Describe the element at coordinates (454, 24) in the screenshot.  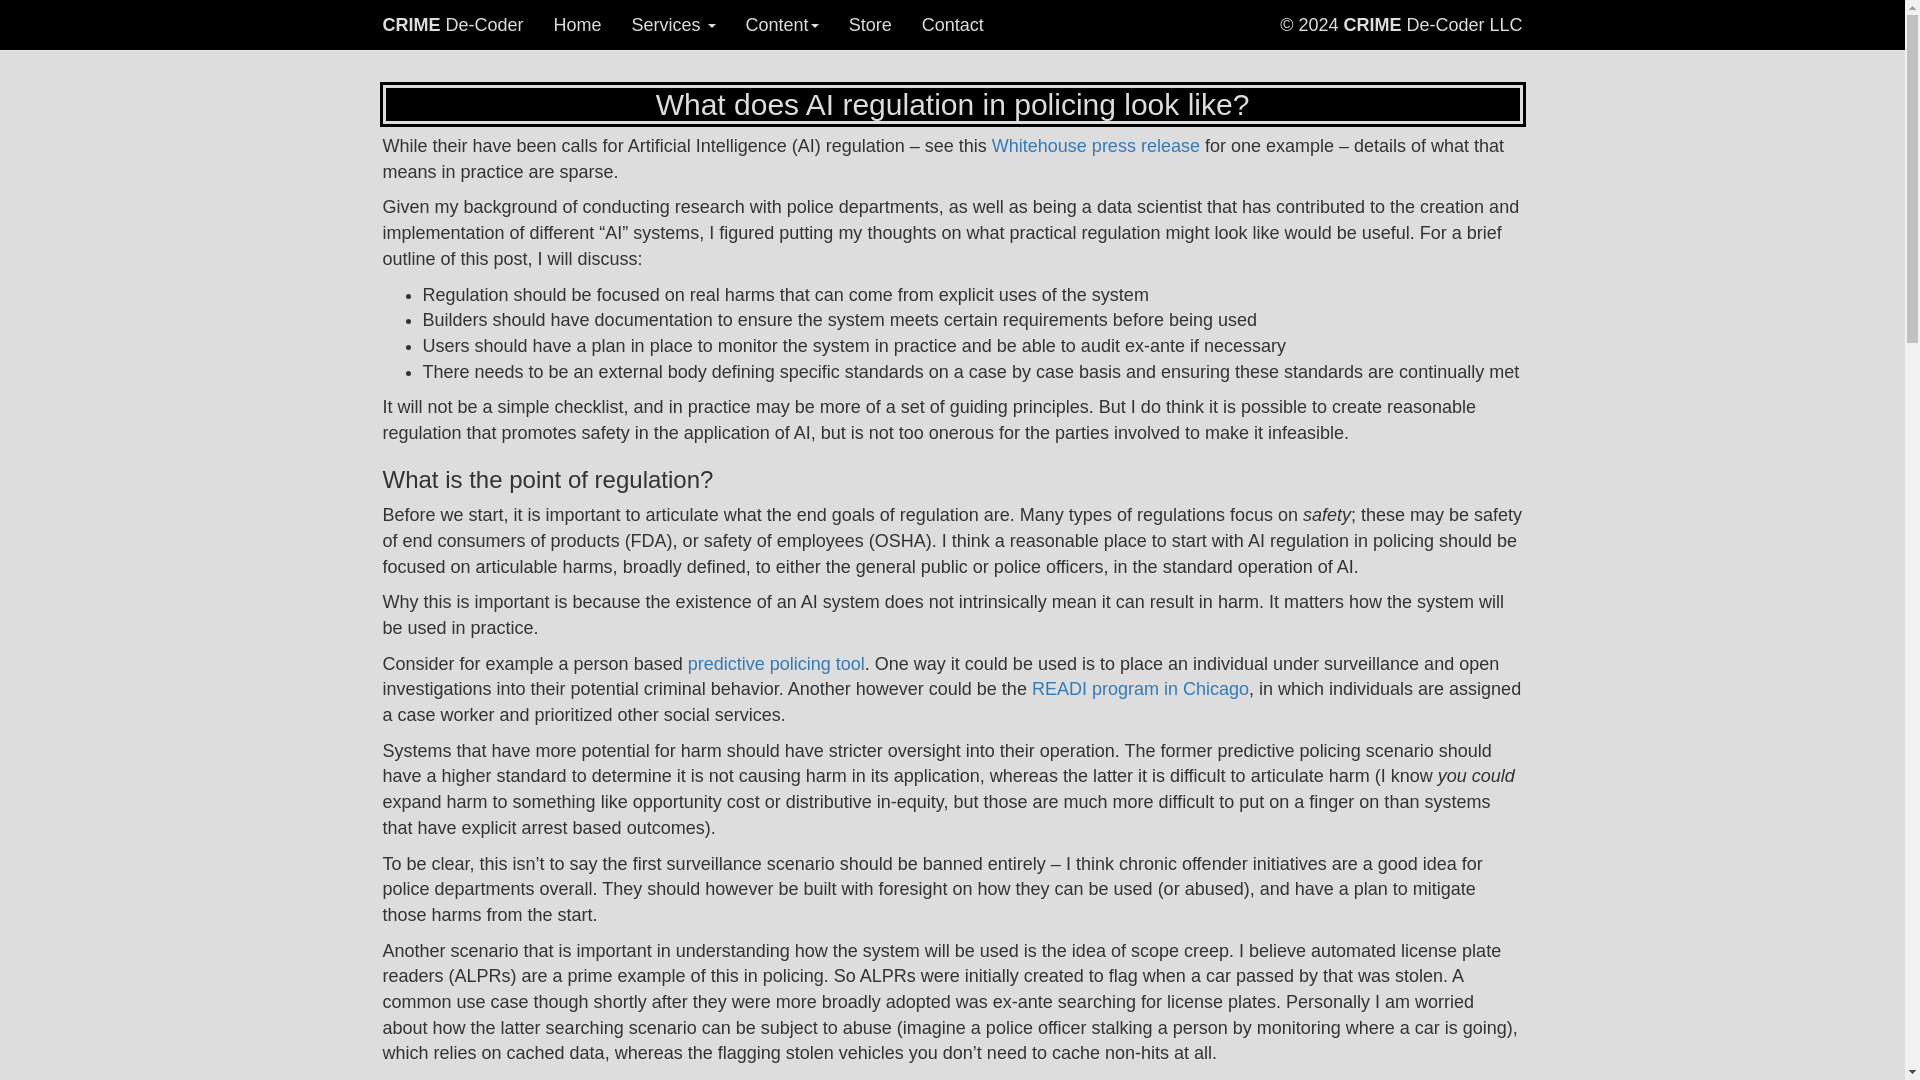
I see `CRIME De-Coder` at that location.